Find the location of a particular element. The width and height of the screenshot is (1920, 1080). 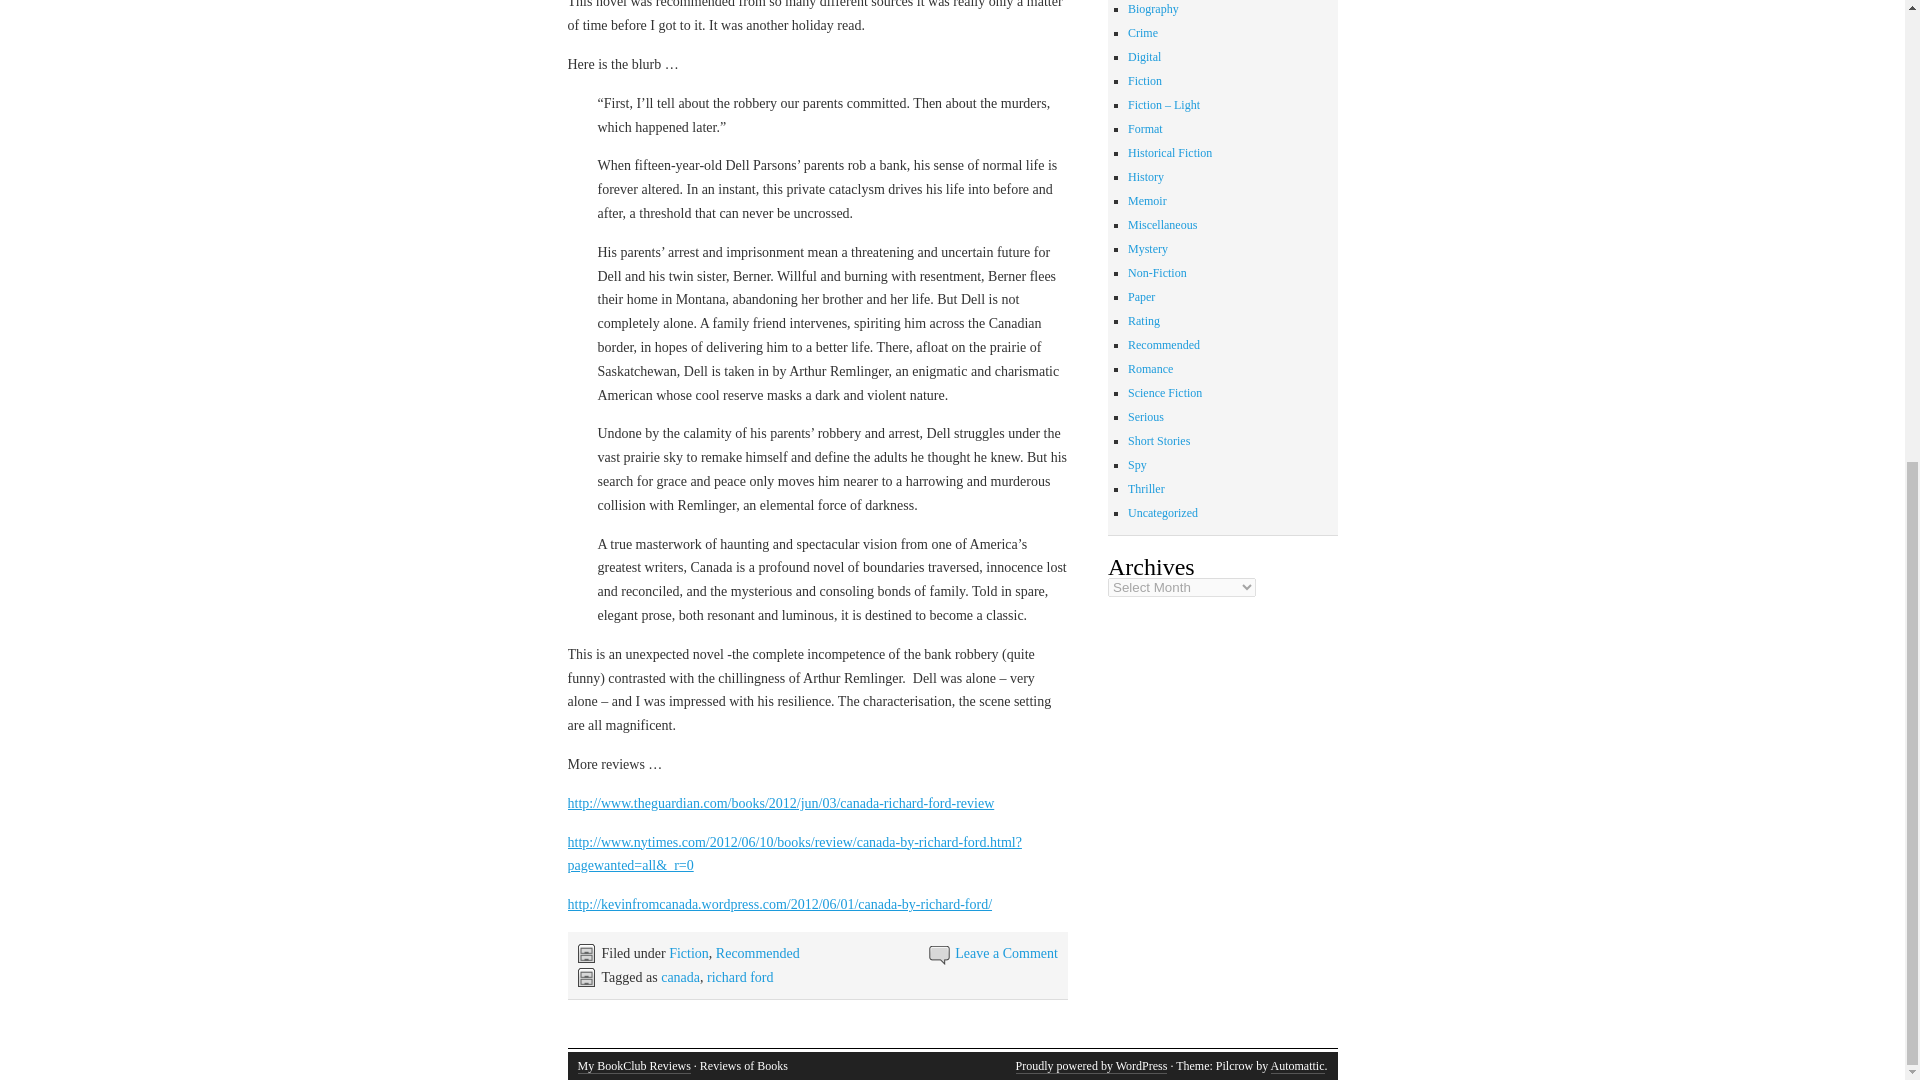

My BookClub Reviews is located at coordinates (634, 1066).